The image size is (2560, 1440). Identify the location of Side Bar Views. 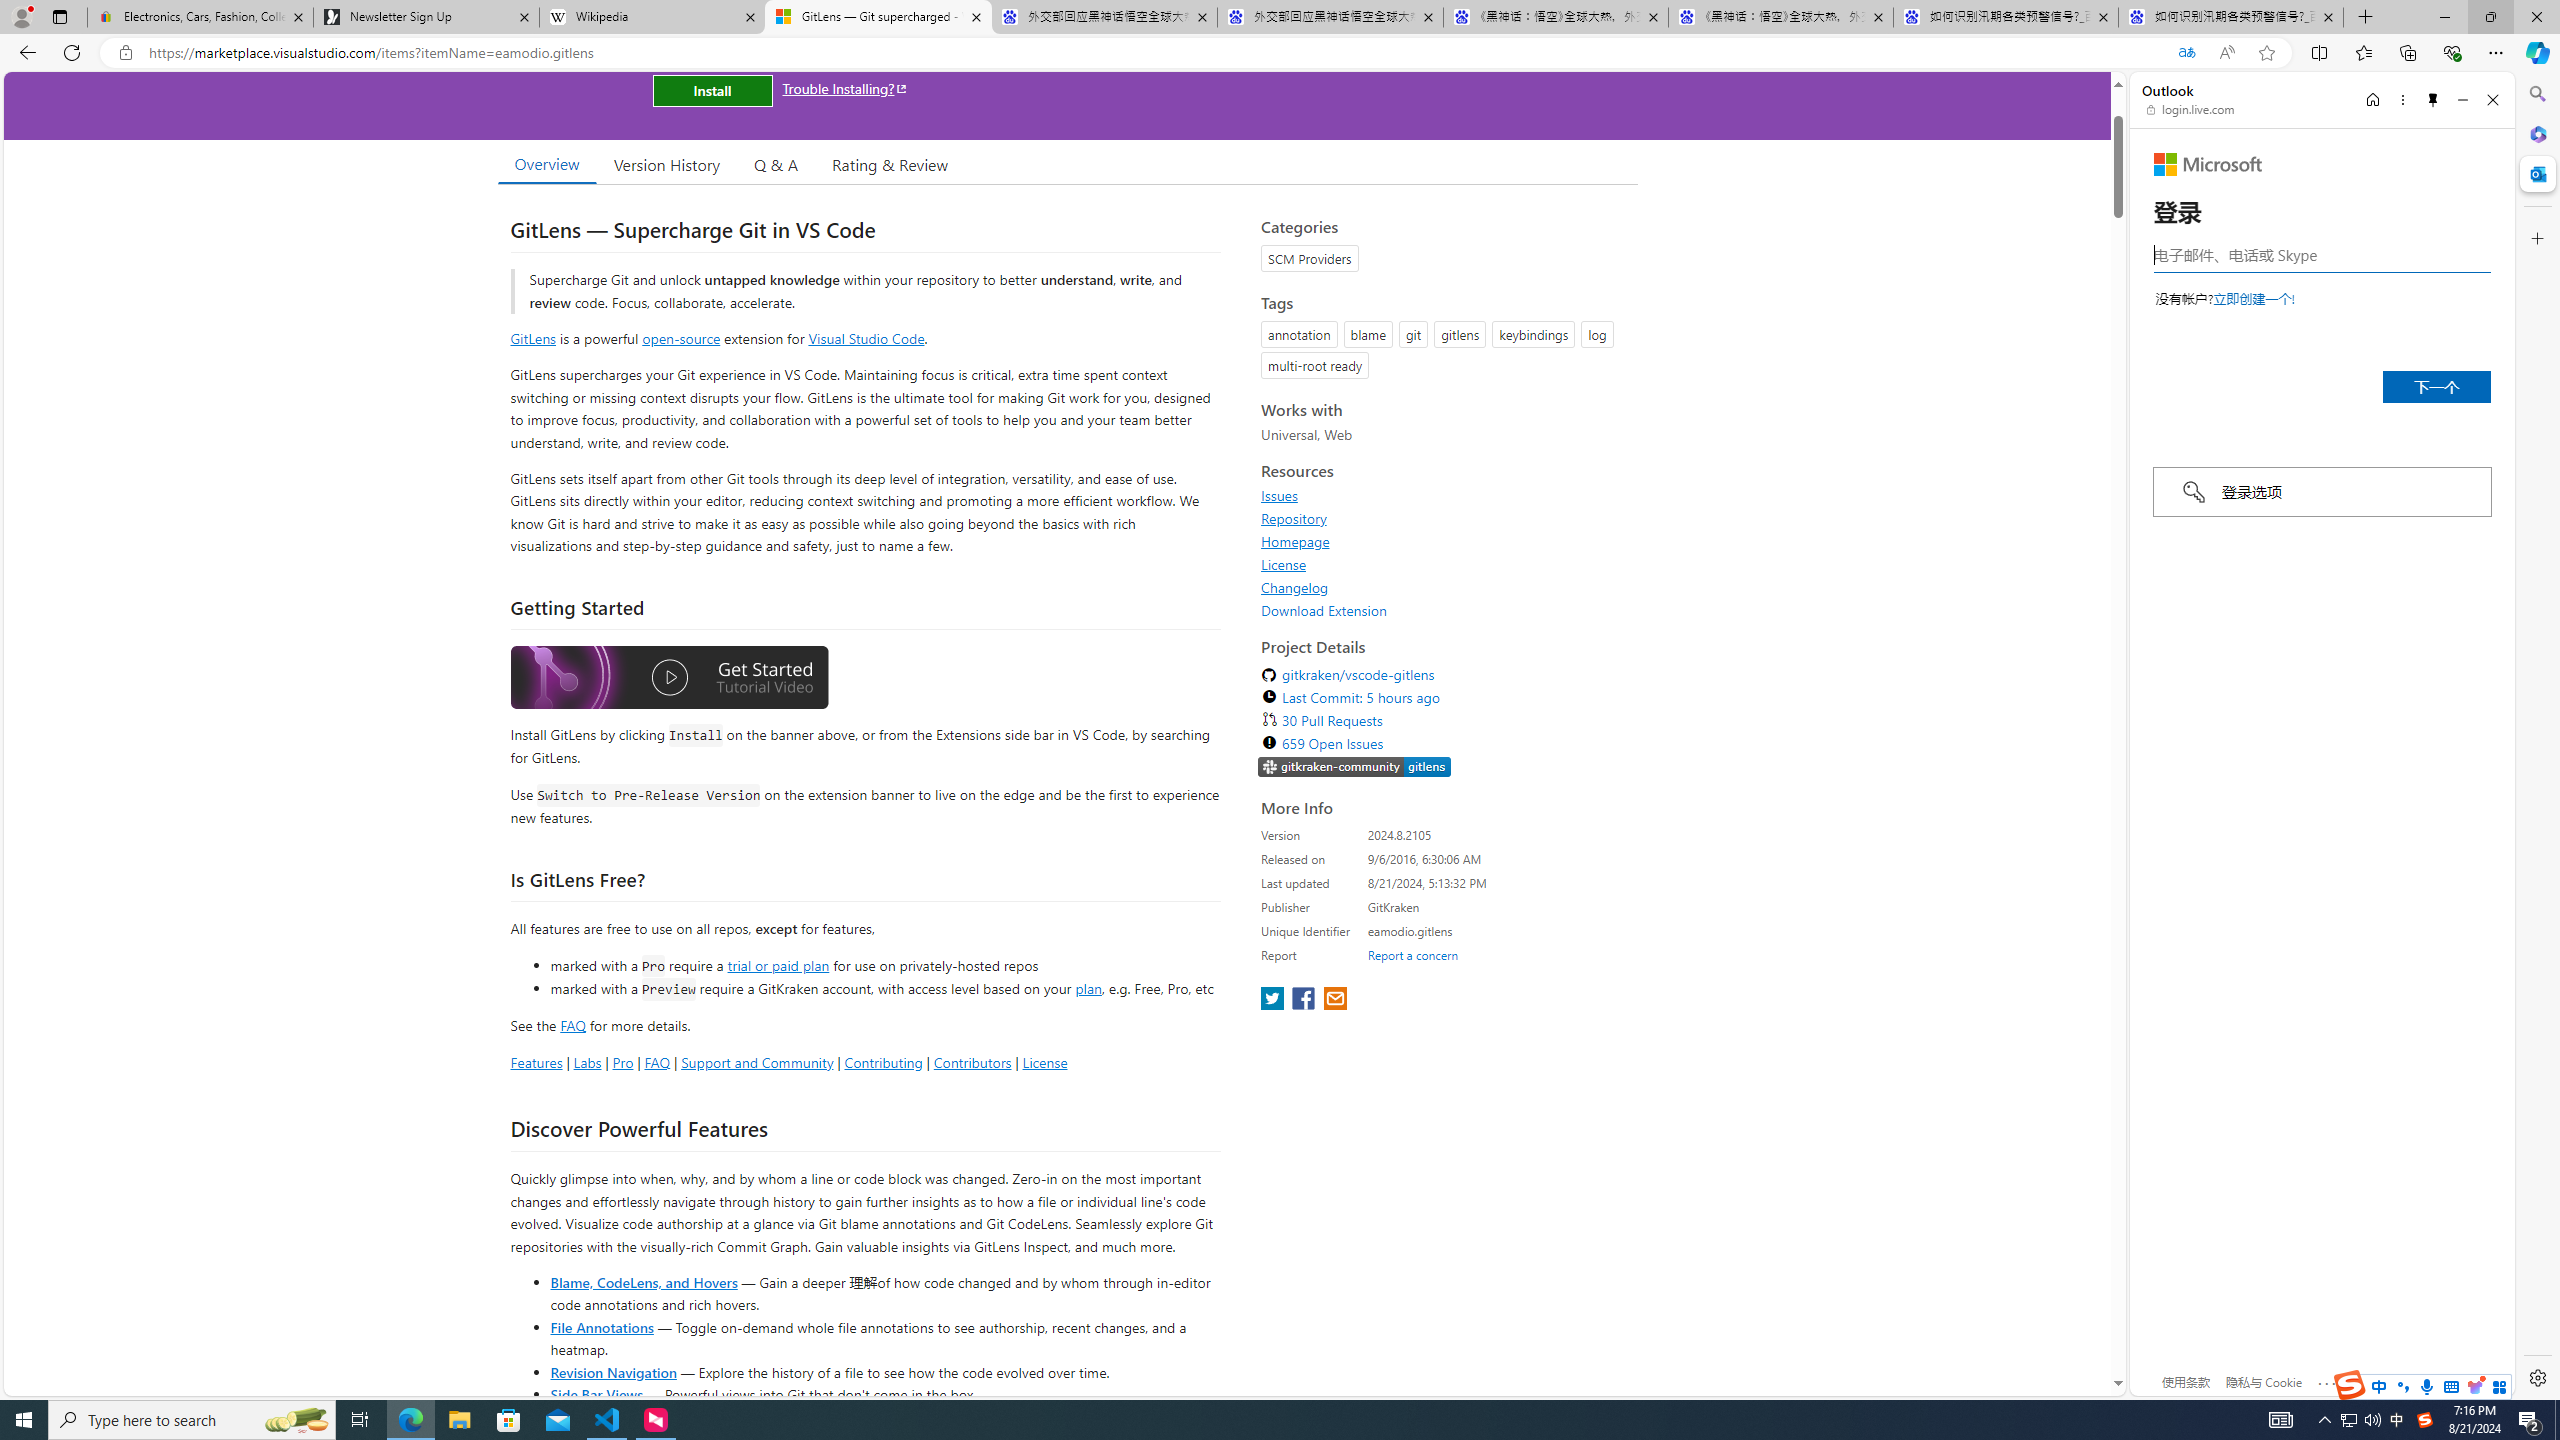
(596, 1394).